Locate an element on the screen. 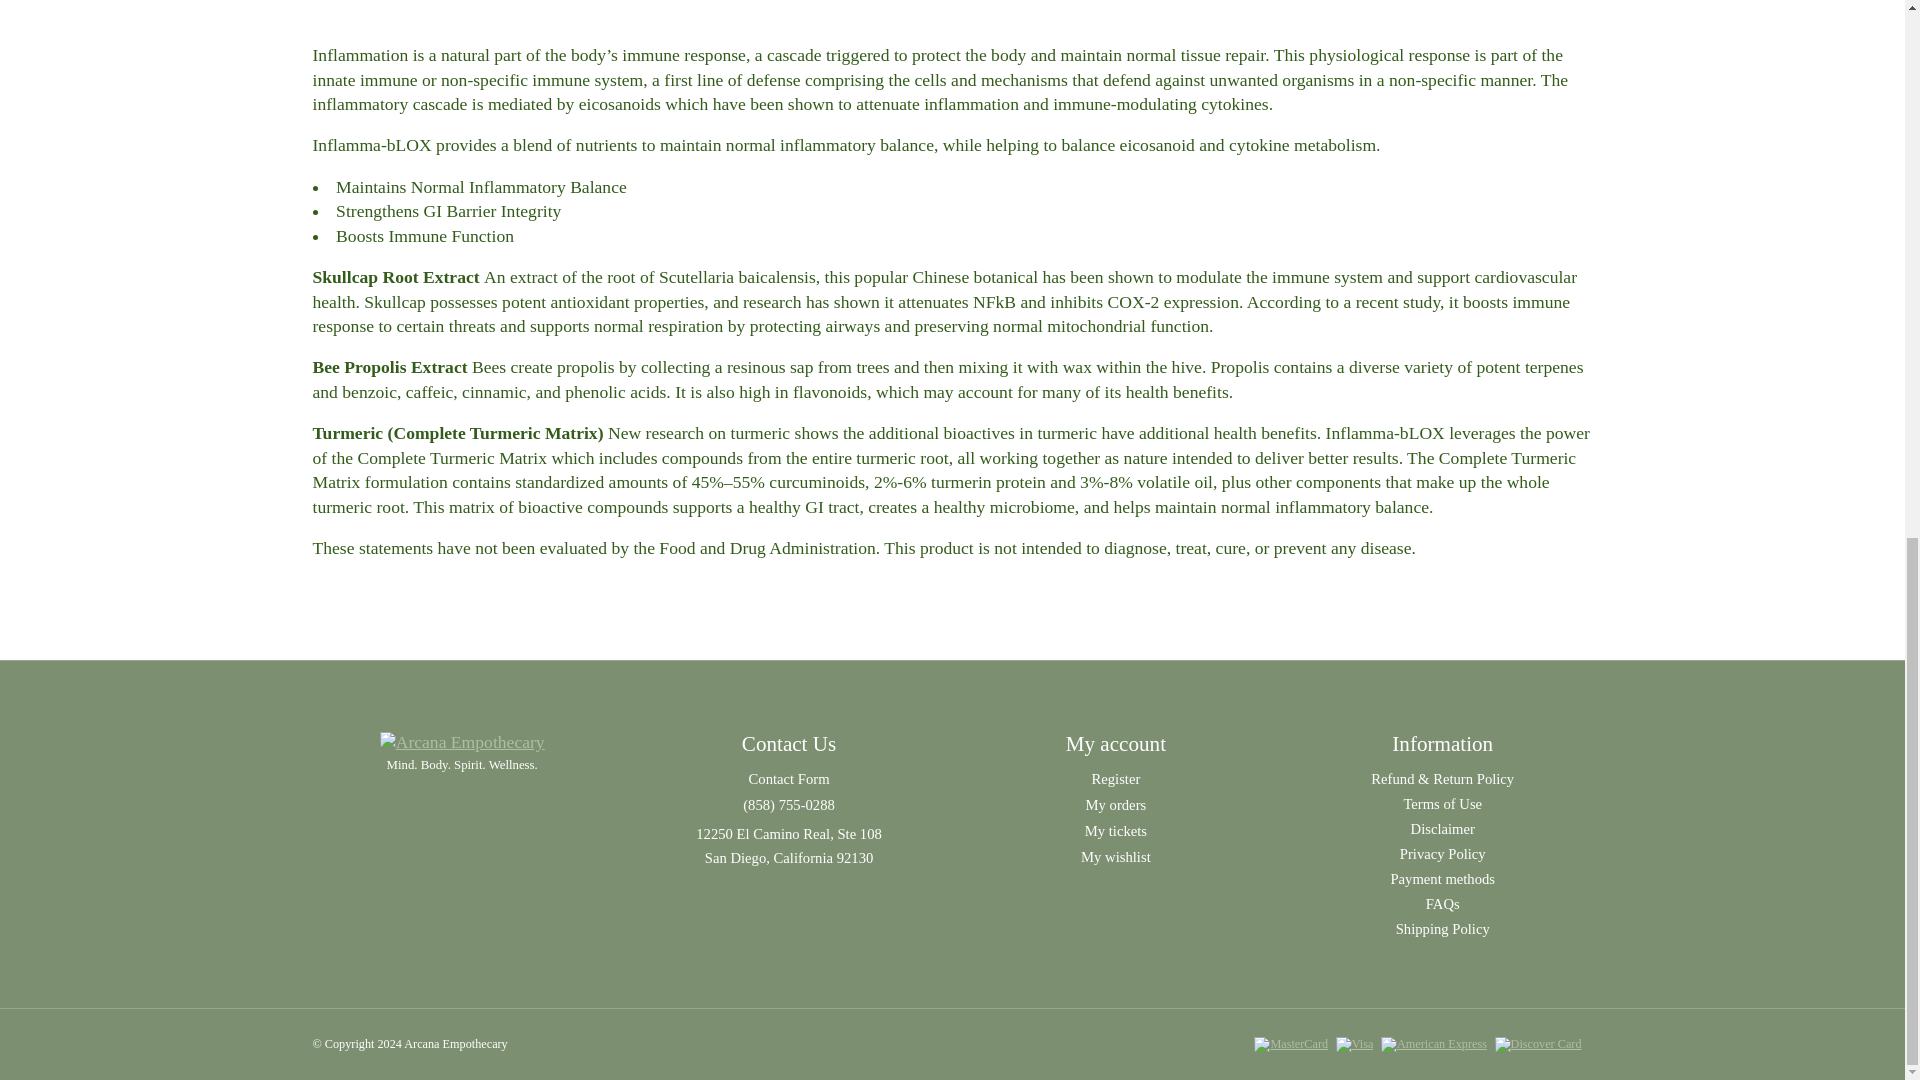 Image resolution: width=1920 pixels, height=1080 pixels. Register is located at coordinates (1115, 779).